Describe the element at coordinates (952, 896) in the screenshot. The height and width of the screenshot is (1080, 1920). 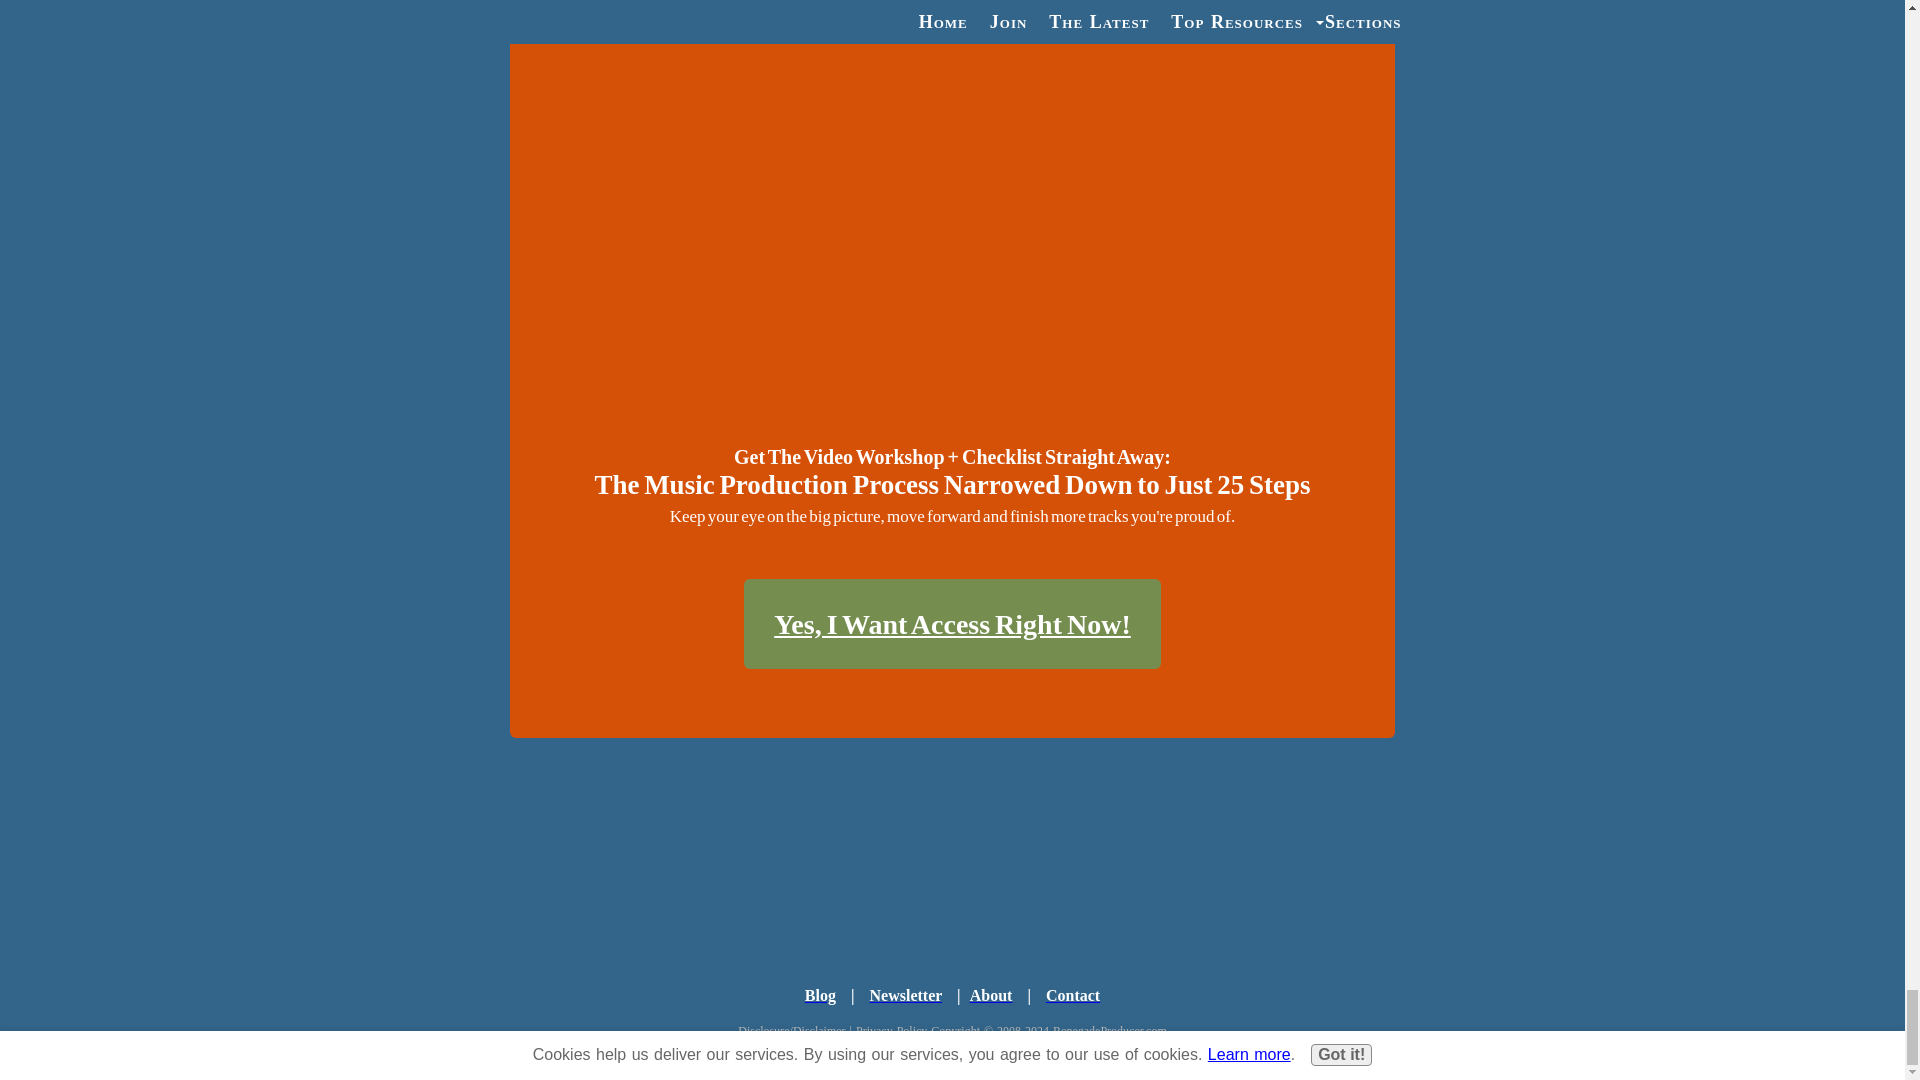
I see `Go to RenegadeProducer - Produce Music Like a Pro` at that location.